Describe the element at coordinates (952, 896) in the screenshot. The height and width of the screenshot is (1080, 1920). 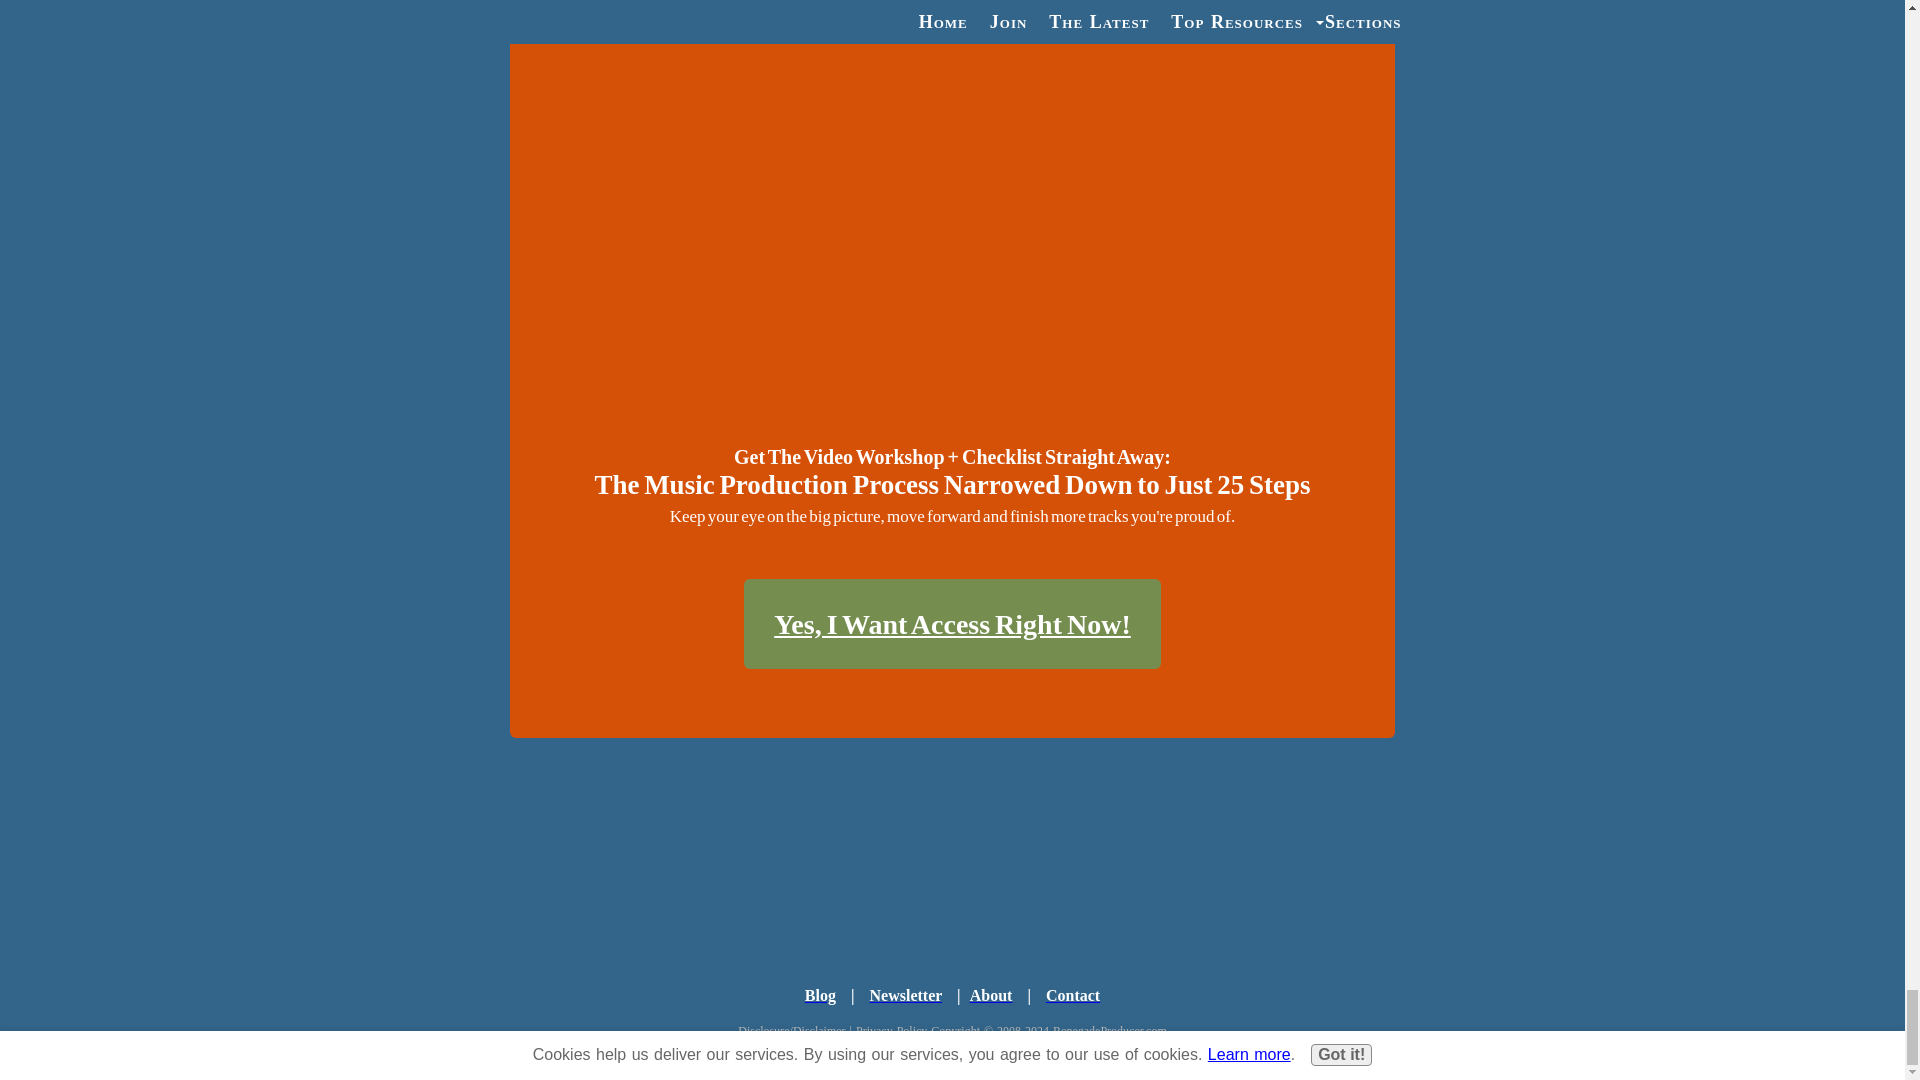
I see `Go to RenegadeProducer - Produce Music Like a Pro` at that location.